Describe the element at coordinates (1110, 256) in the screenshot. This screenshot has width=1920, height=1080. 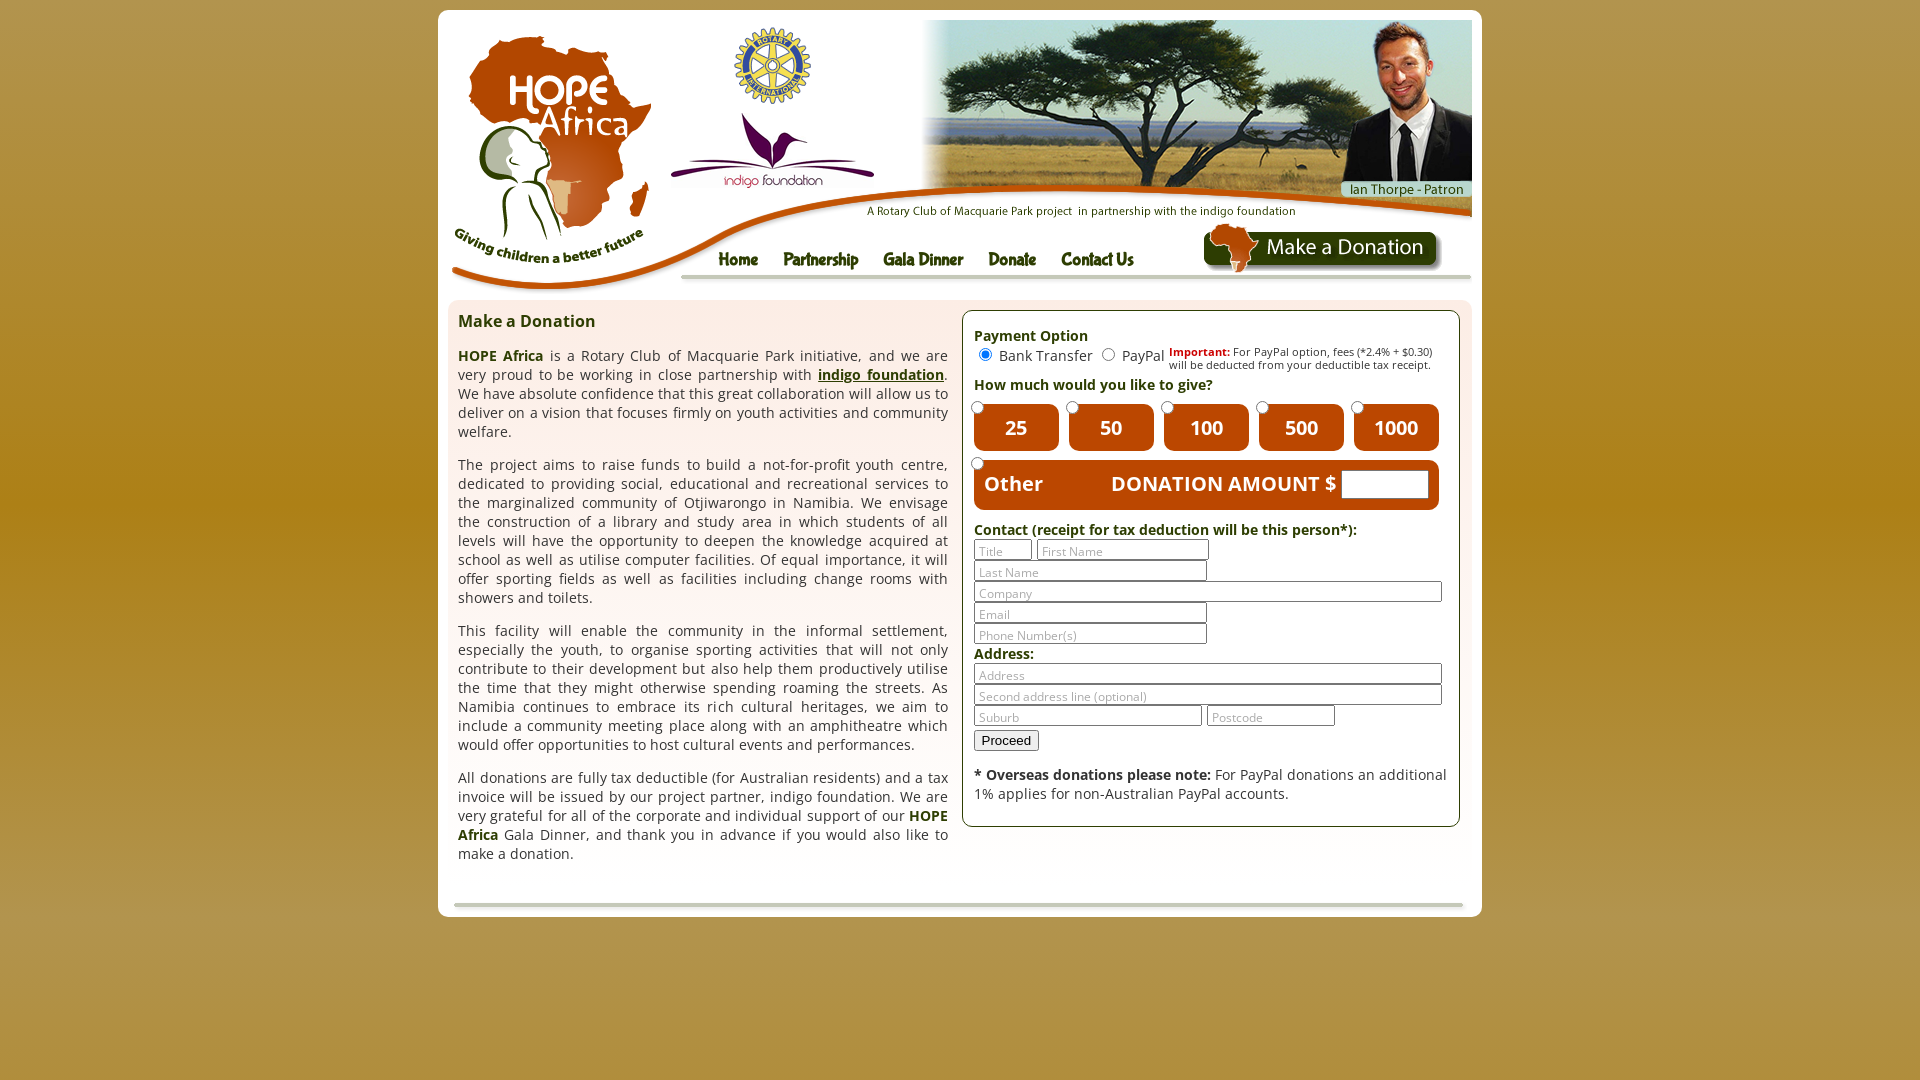
I see `Contact Us` at that location.